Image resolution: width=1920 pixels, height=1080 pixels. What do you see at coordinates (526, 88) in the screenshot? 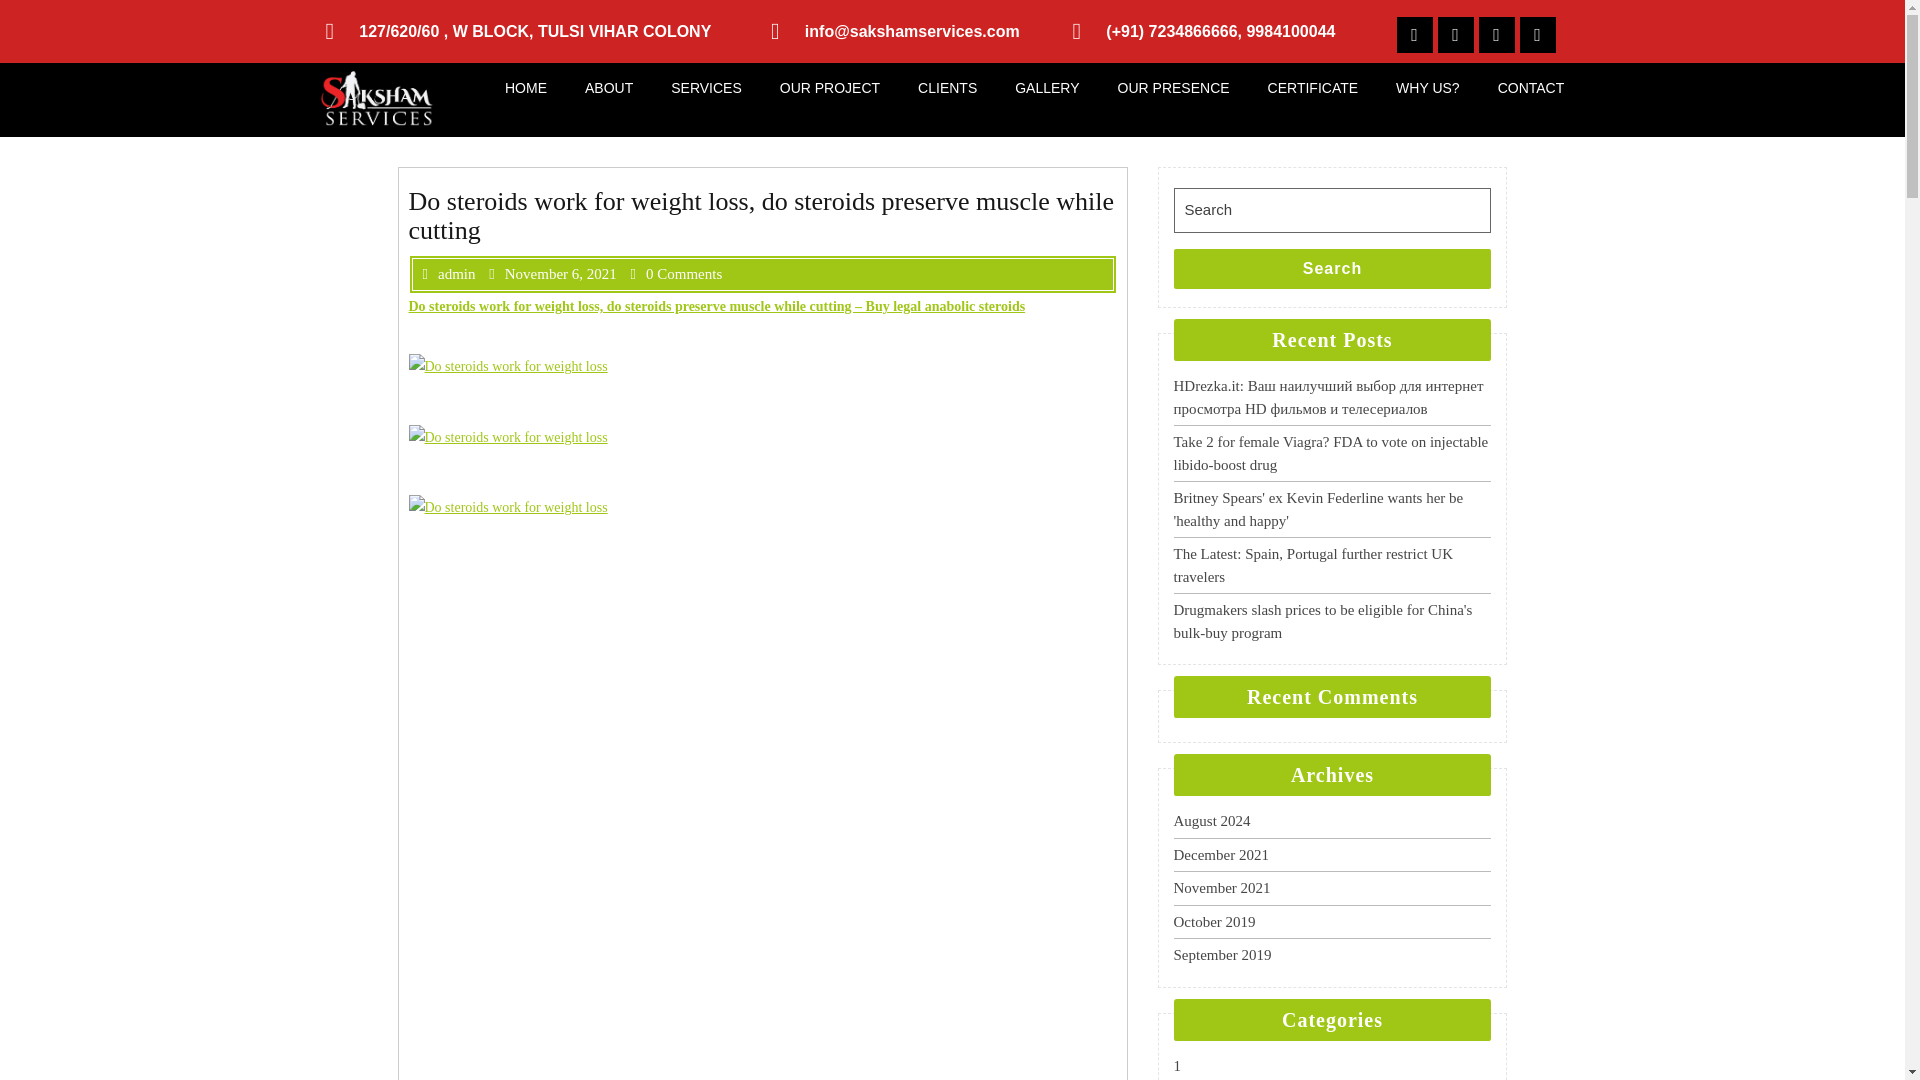
I see `HOME` at bounding box center [526, 88].